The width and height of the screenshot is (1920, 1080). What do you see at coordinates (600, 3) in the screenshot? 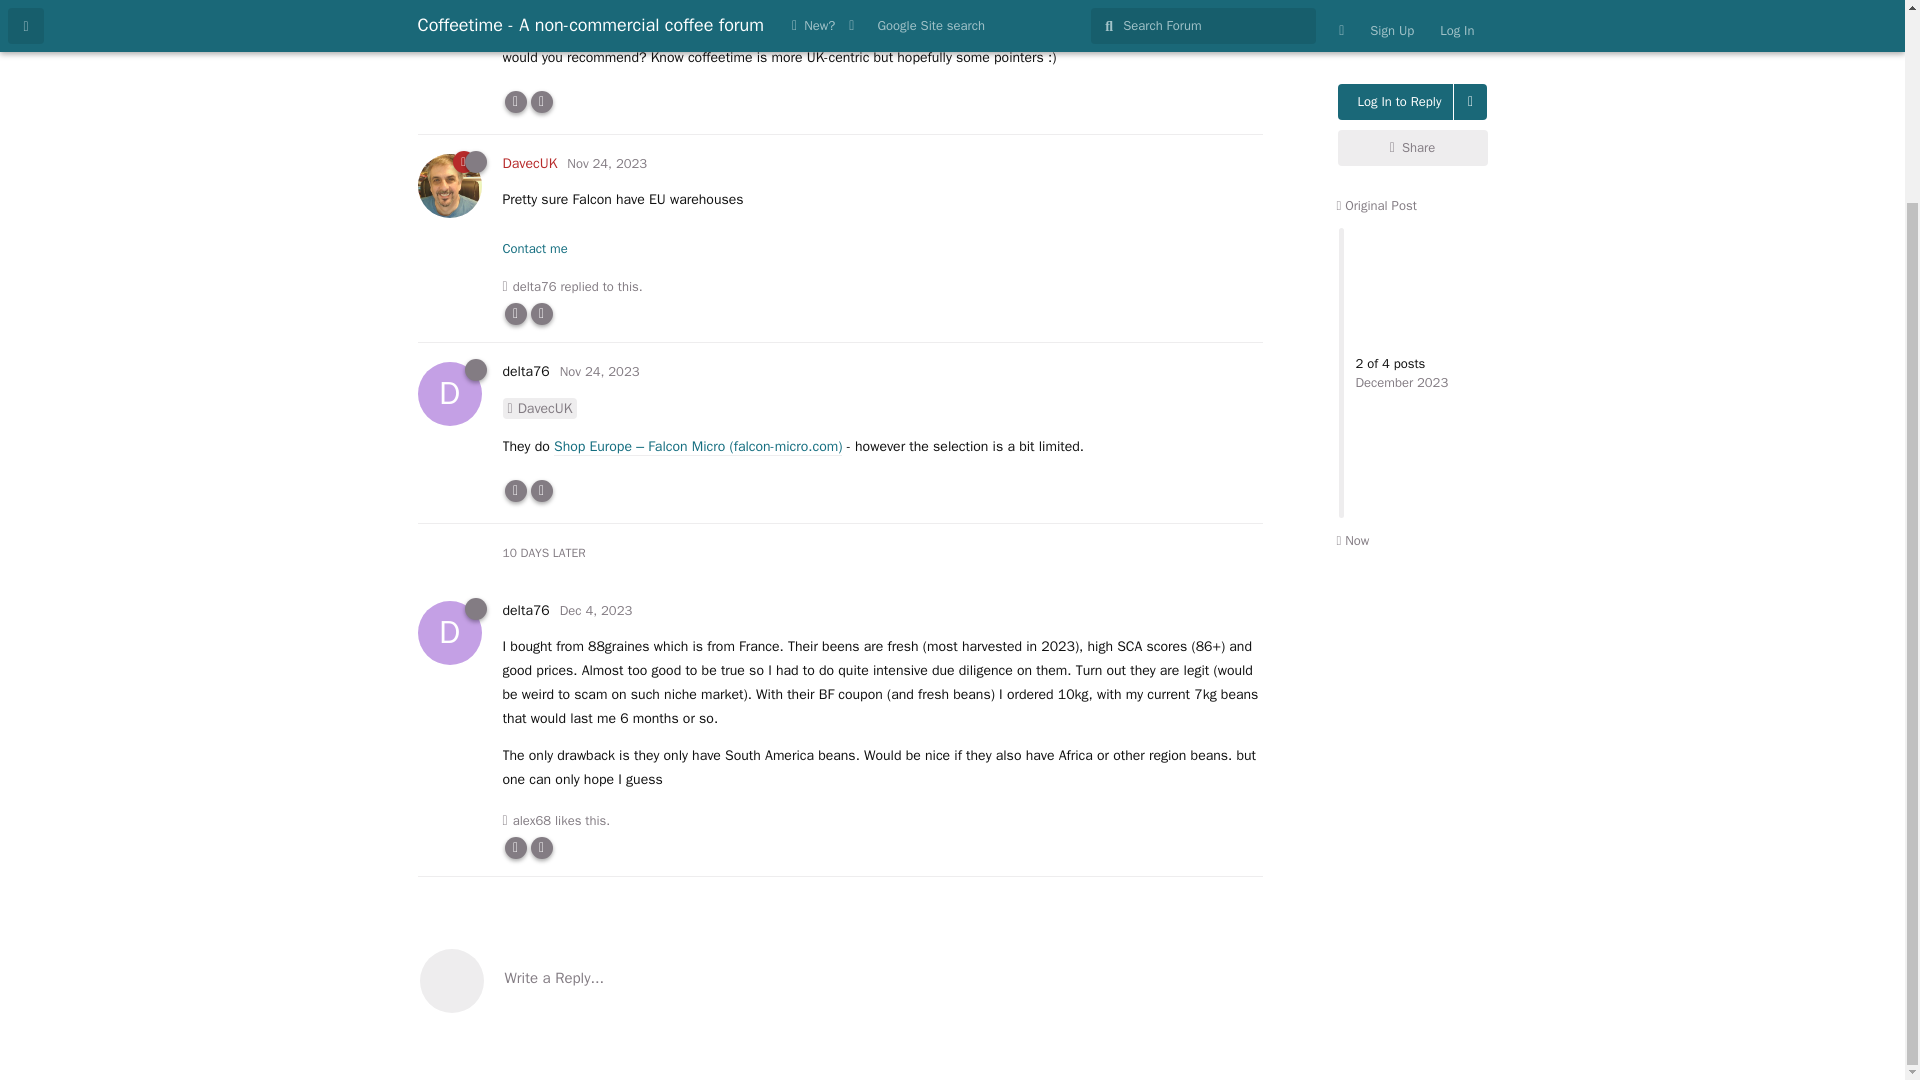
I see `Nov 24, 2023` at bounding box center [600, 3].